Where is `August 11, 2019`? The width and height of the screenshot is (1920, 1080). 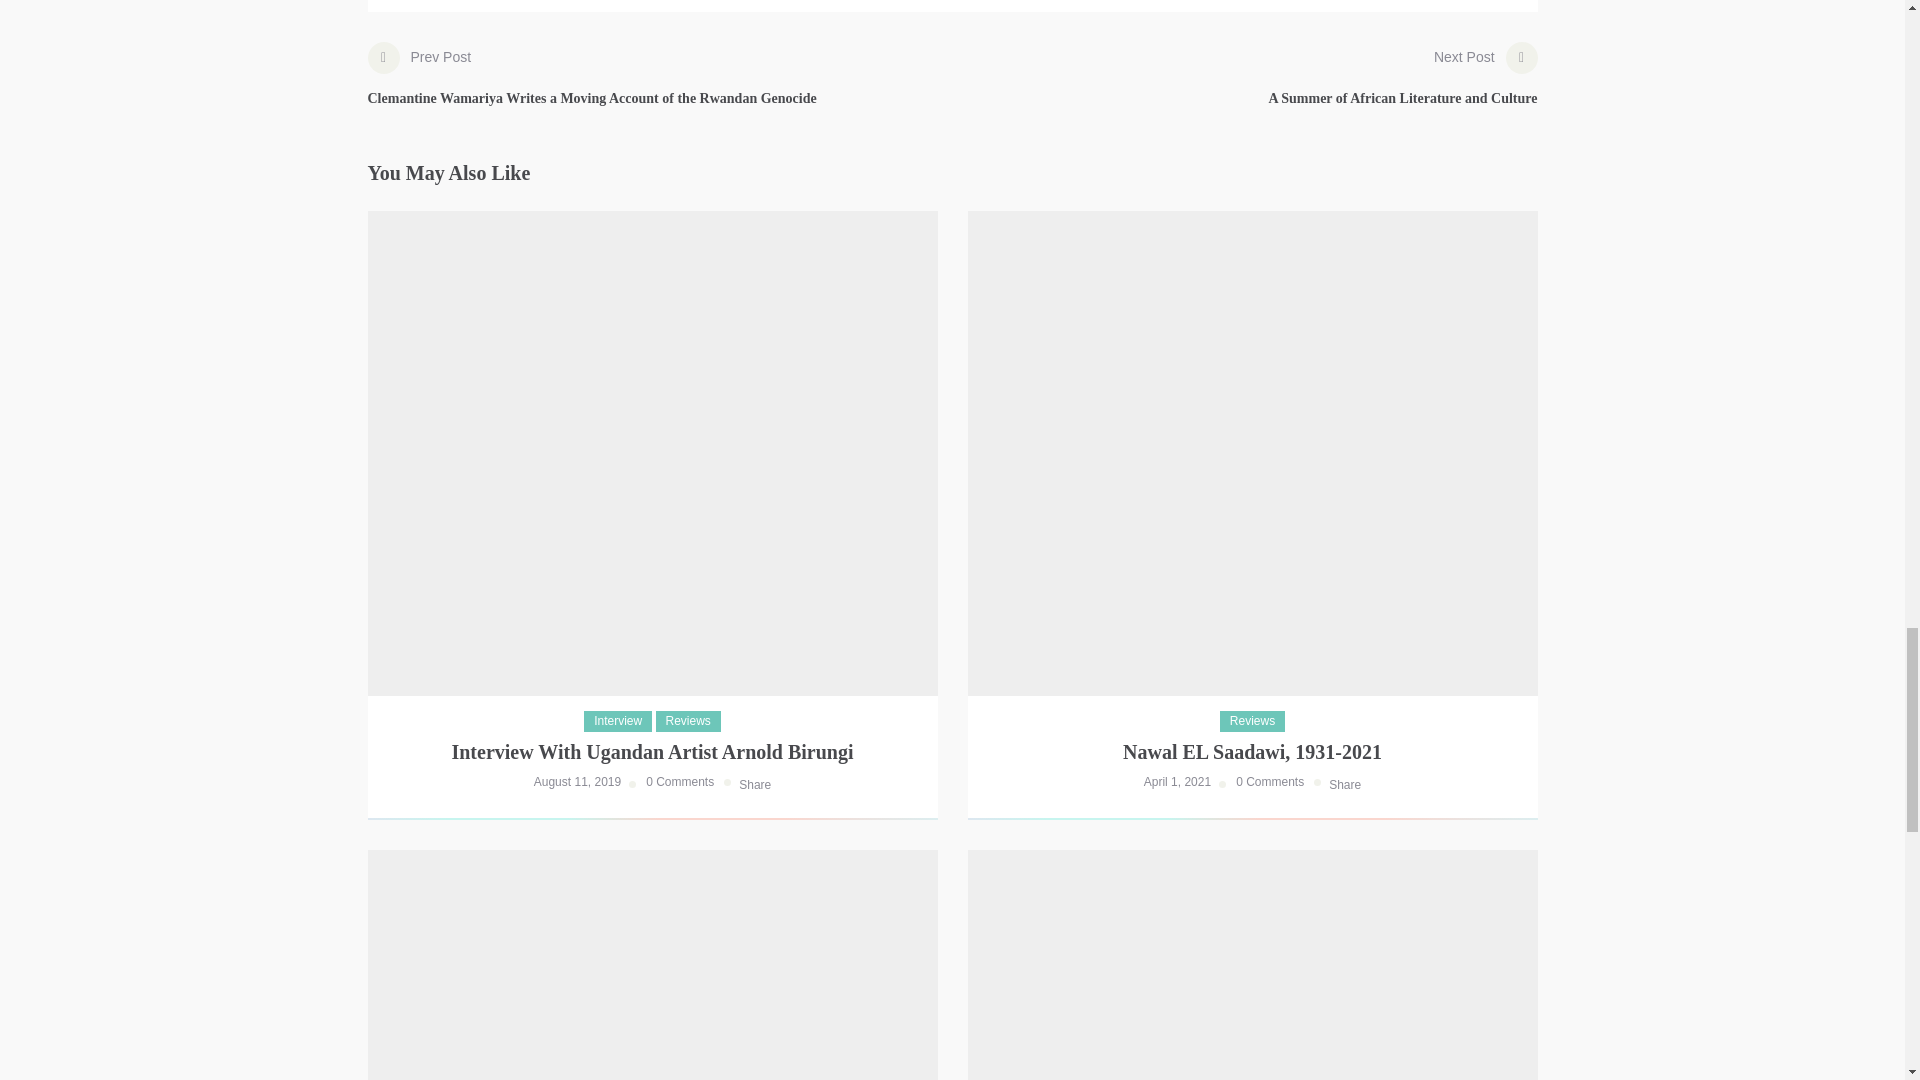
August 11, 2019 is located at coordinates (592, 85).